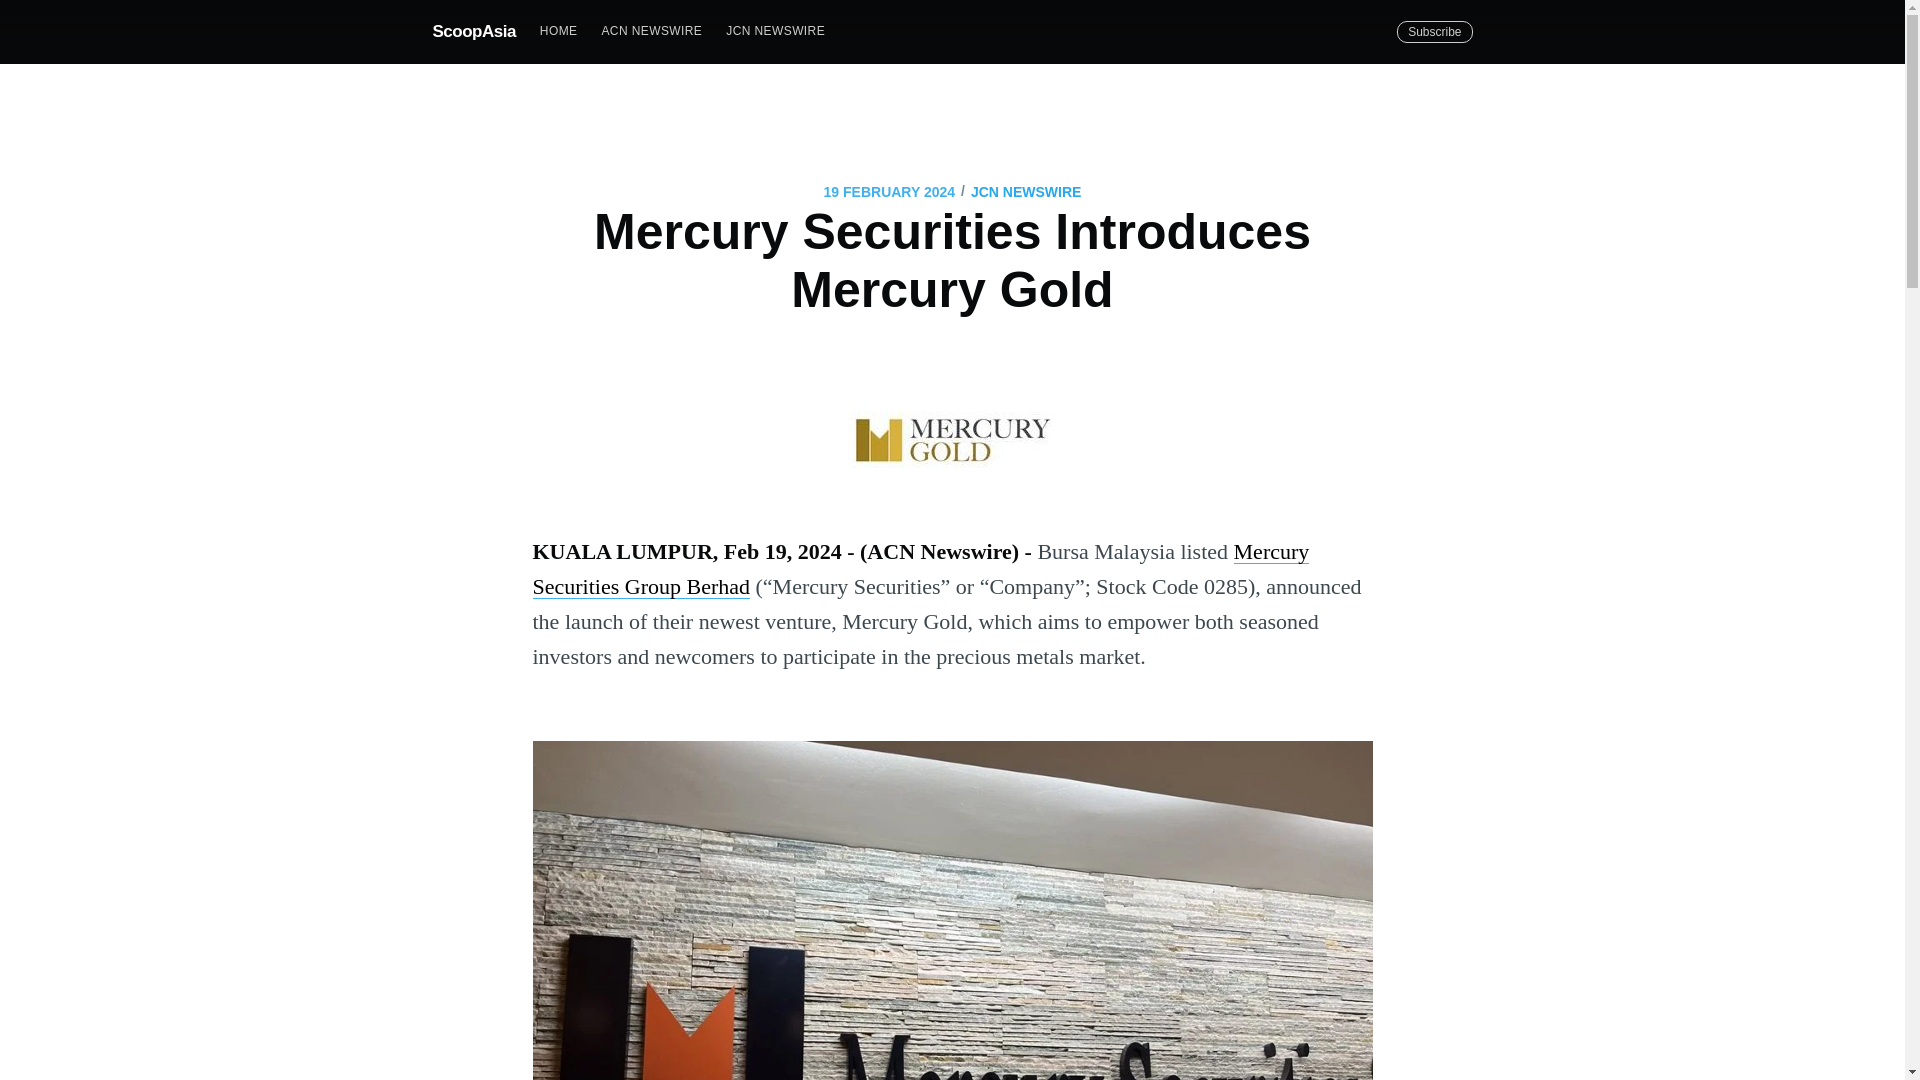 The height and width of the screenshot is (1080, 1920). Describe the element at coordinates (1434, 32) in the screenshot. I see `Subscribe` at that location.